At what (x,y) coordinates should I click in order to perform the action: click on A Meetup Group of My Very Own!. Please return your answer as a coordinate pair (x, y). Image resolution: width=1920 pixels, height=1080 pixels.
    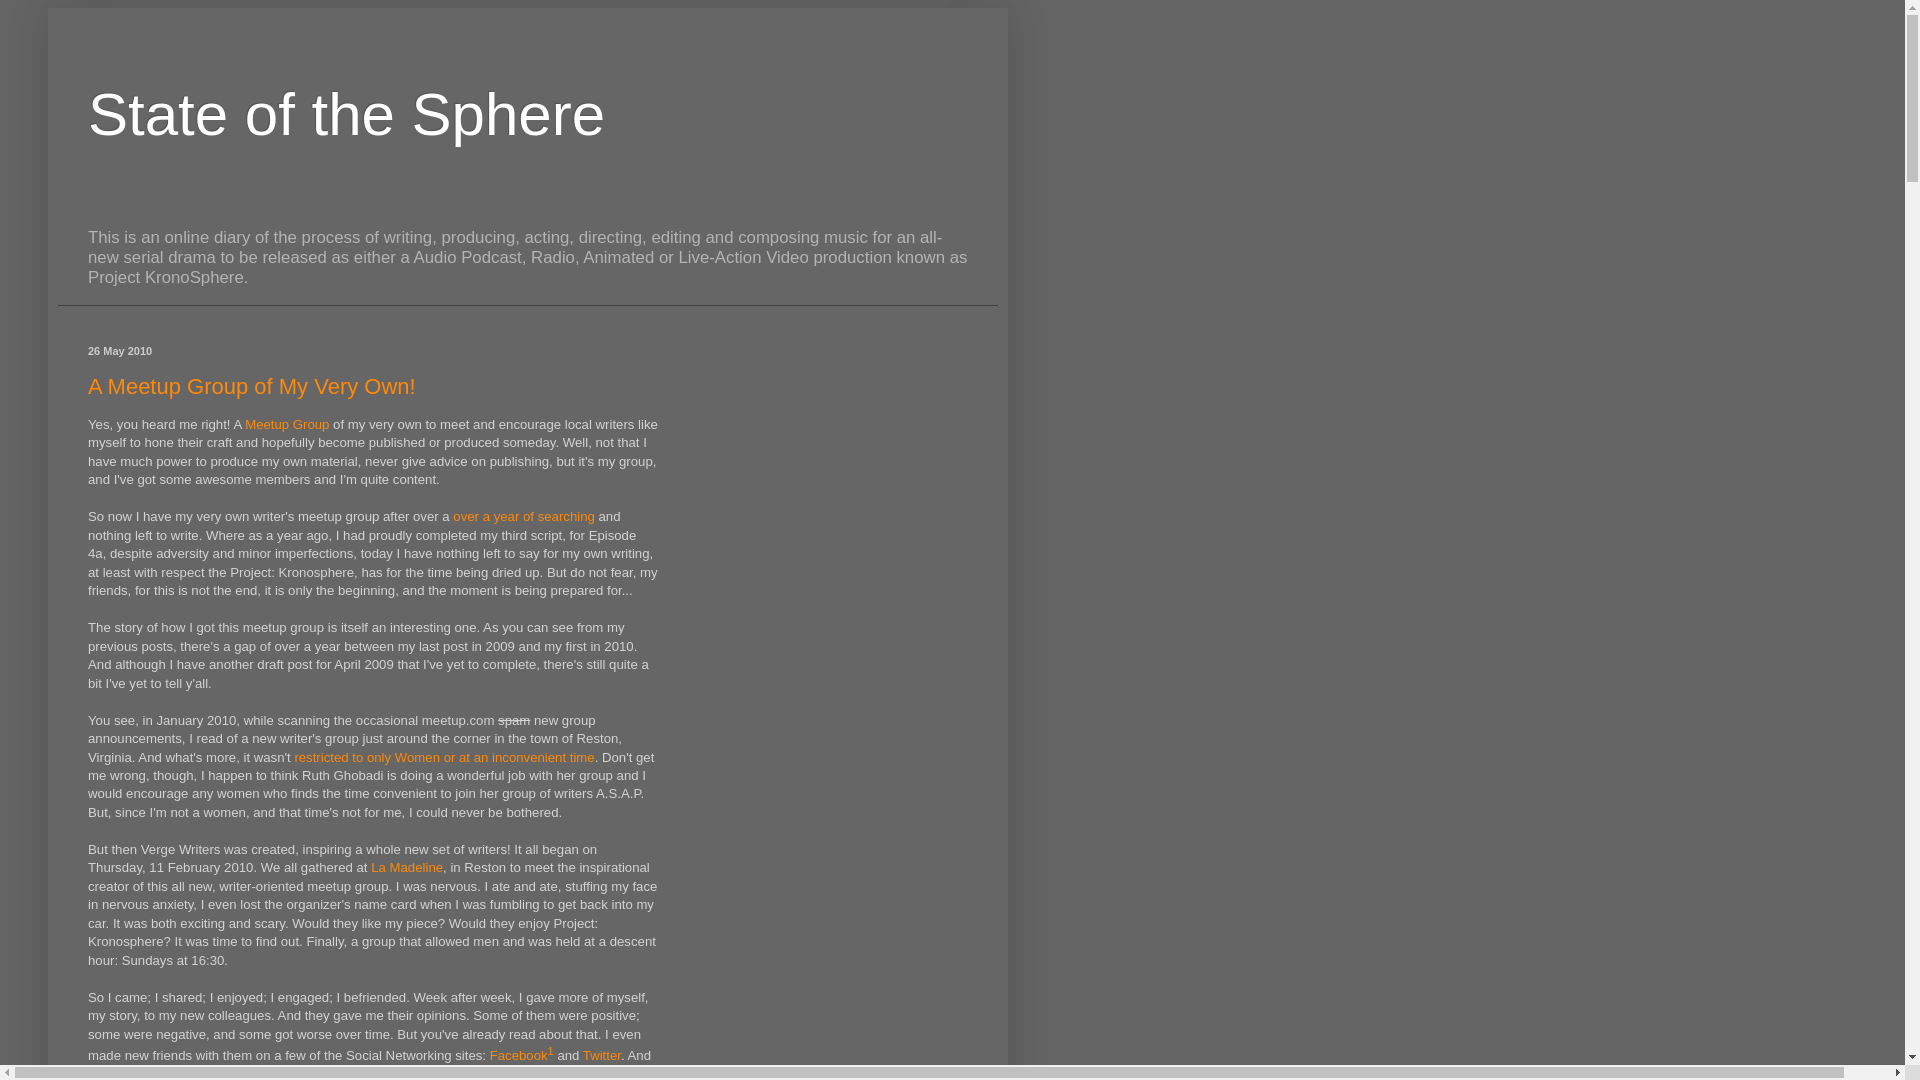
    Looking at the image, I should click on (252, 386).